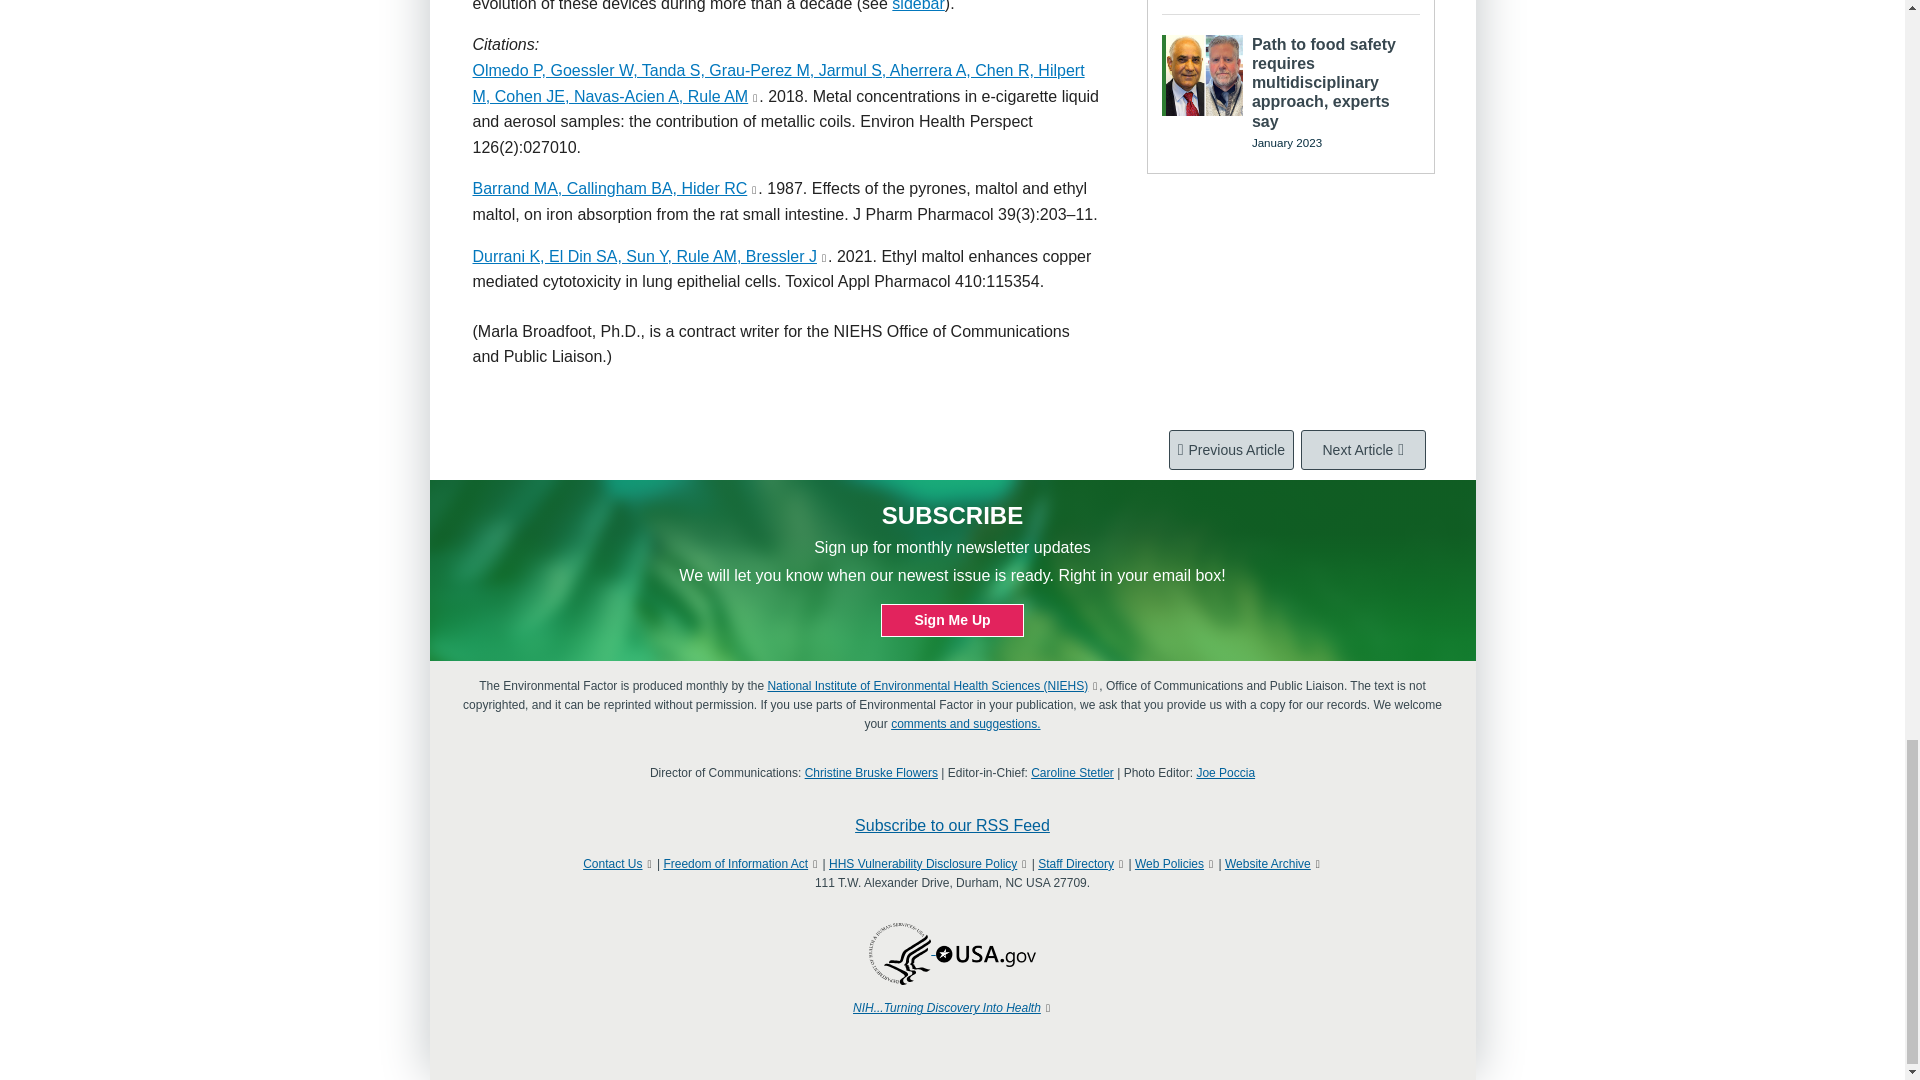 This screenshot has height=1080, width=1920. I want to click on Barrand MA, Callingham BA, Hider RC, so click(609, 188).